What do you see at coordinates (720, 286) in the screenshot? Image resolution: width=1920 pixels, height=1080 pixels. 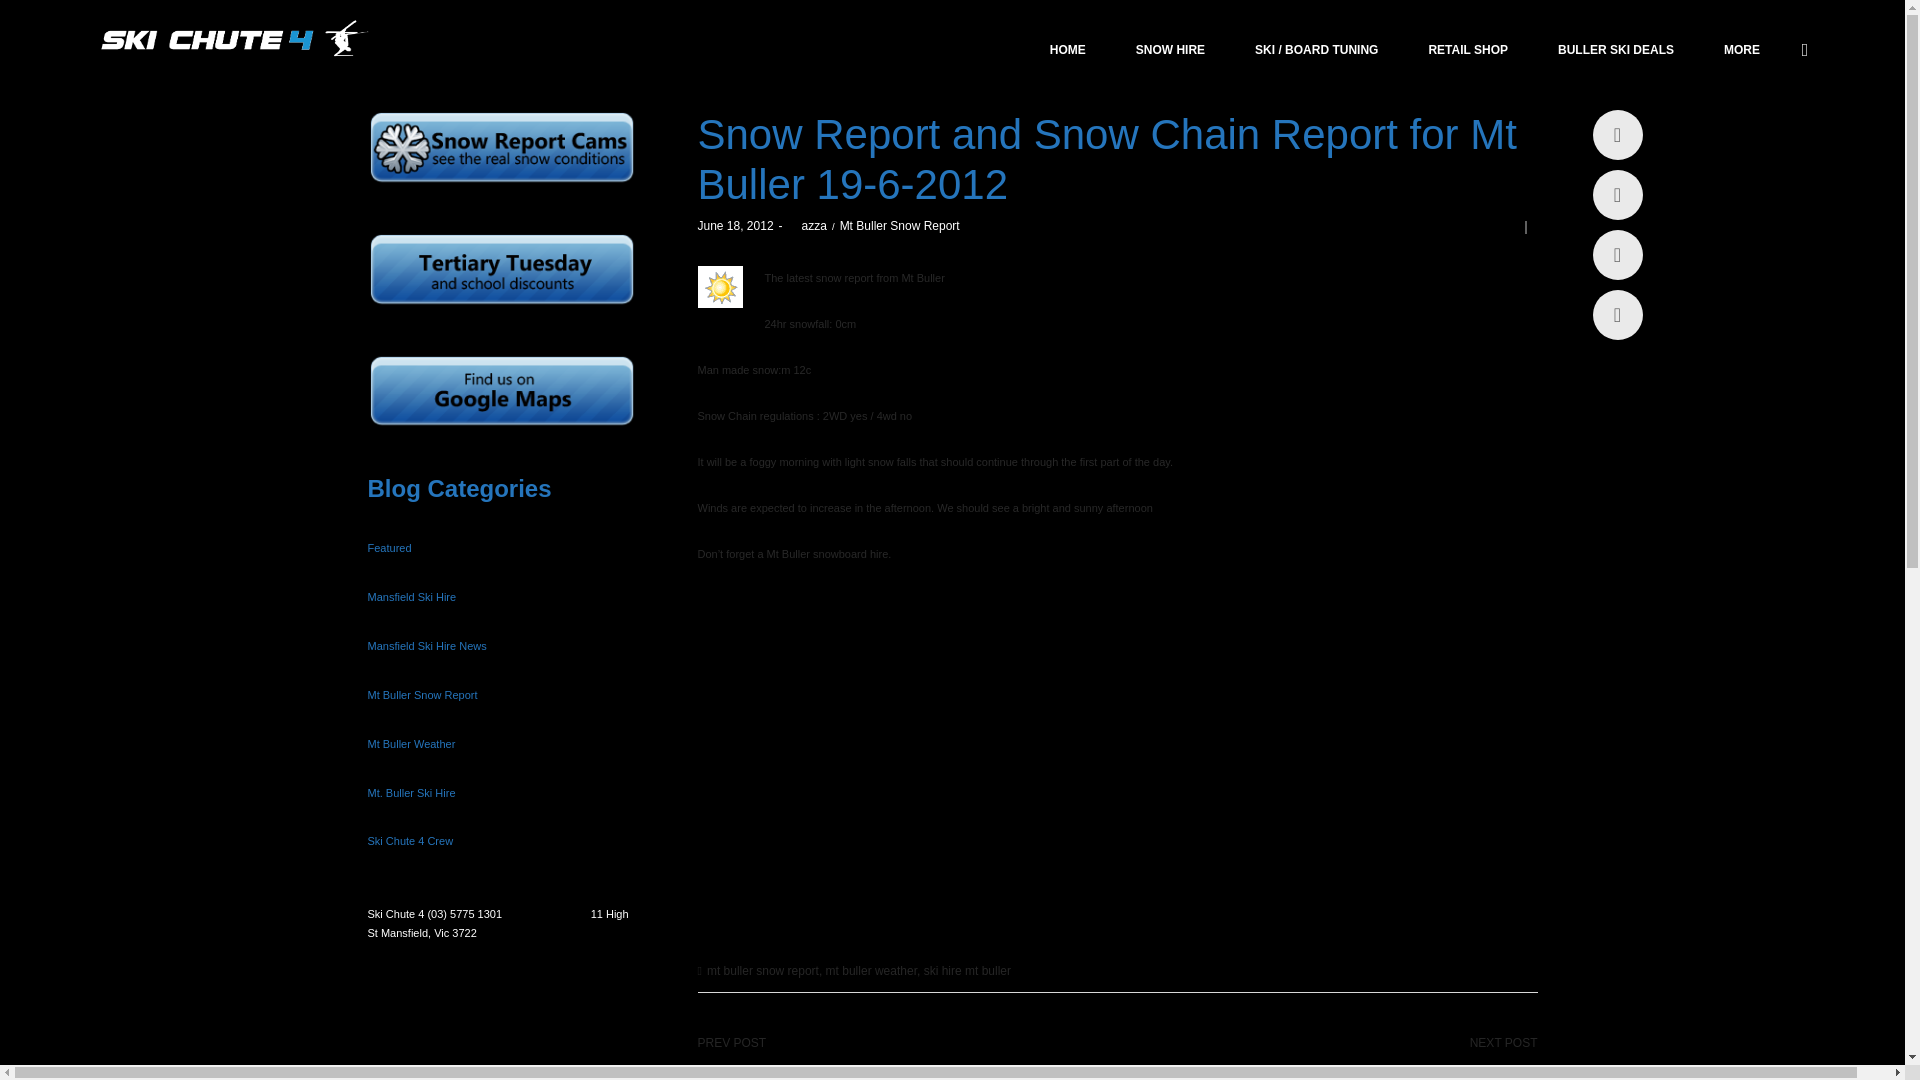 I see `Sunny Mt Buller Snow Report` at bounding box center [720, 286].